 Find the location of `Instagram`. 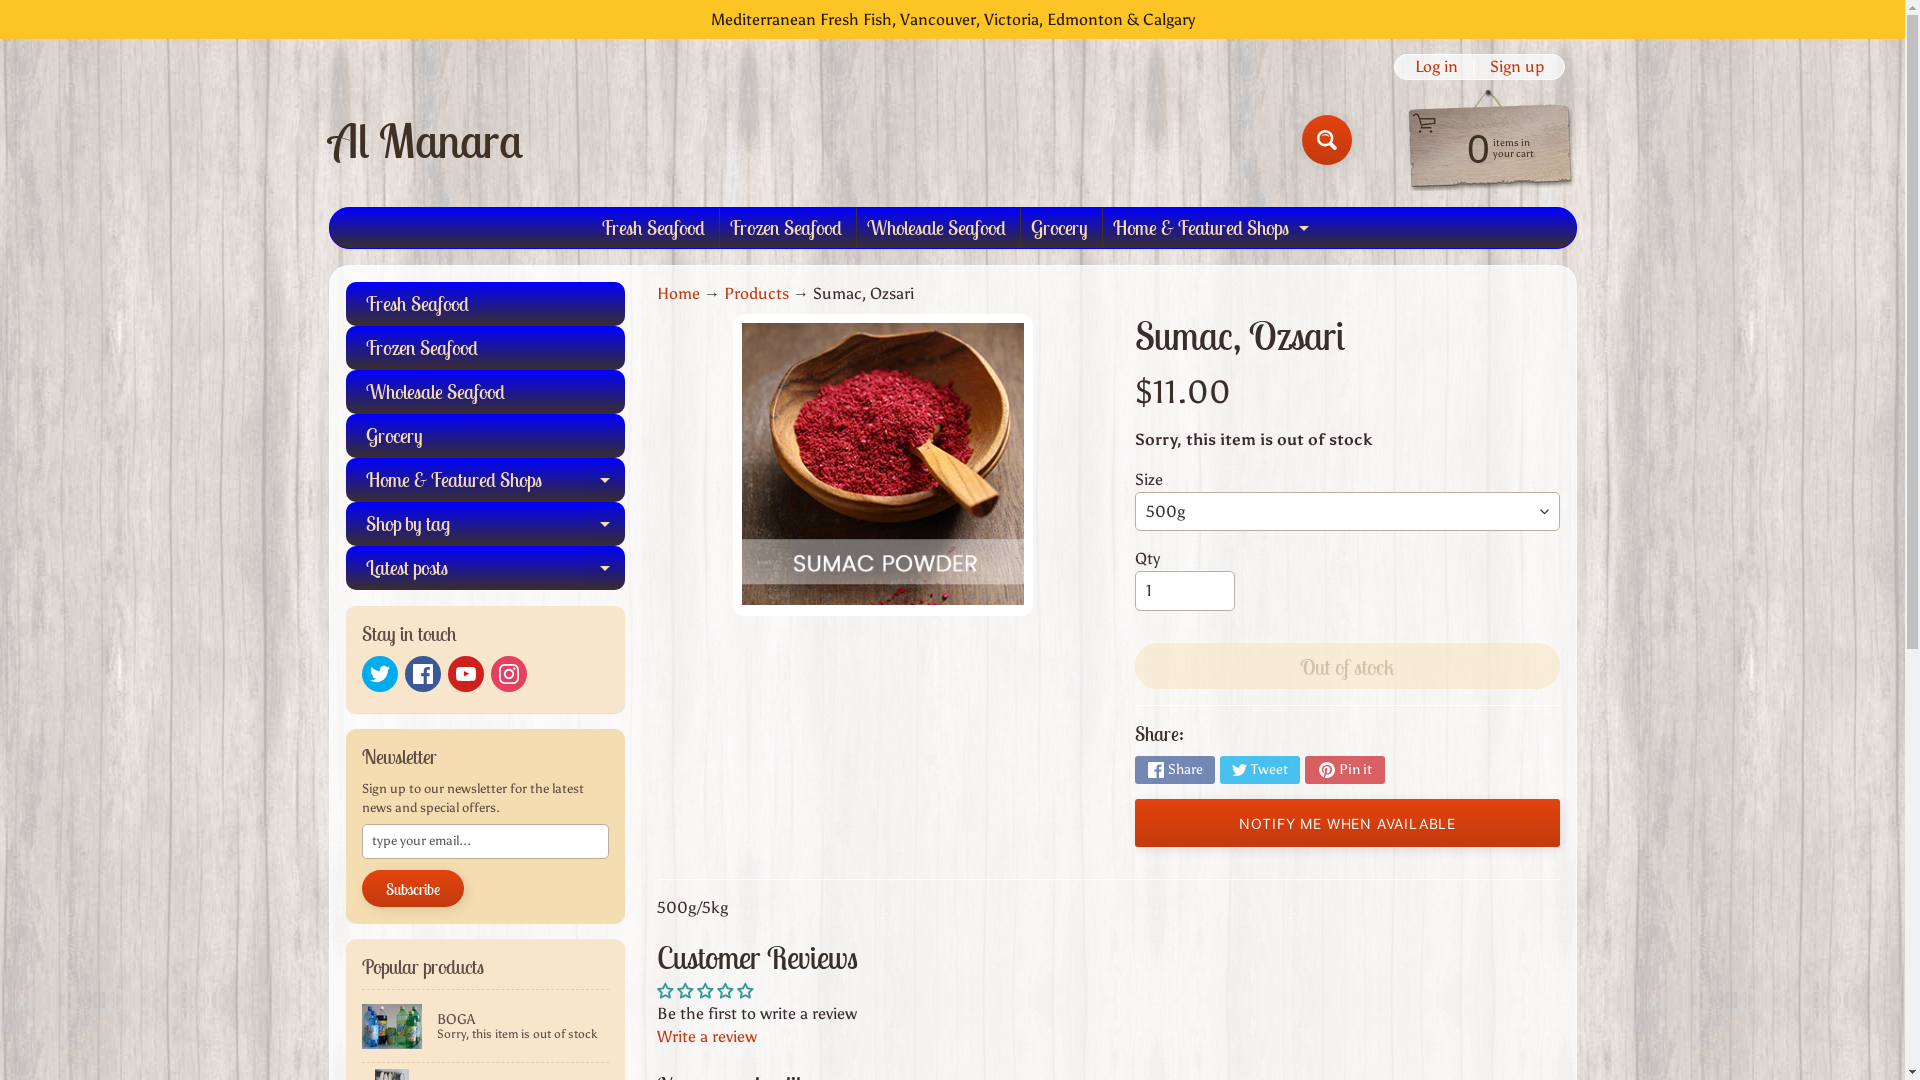

Instagram is located at coordinates (508, 674).